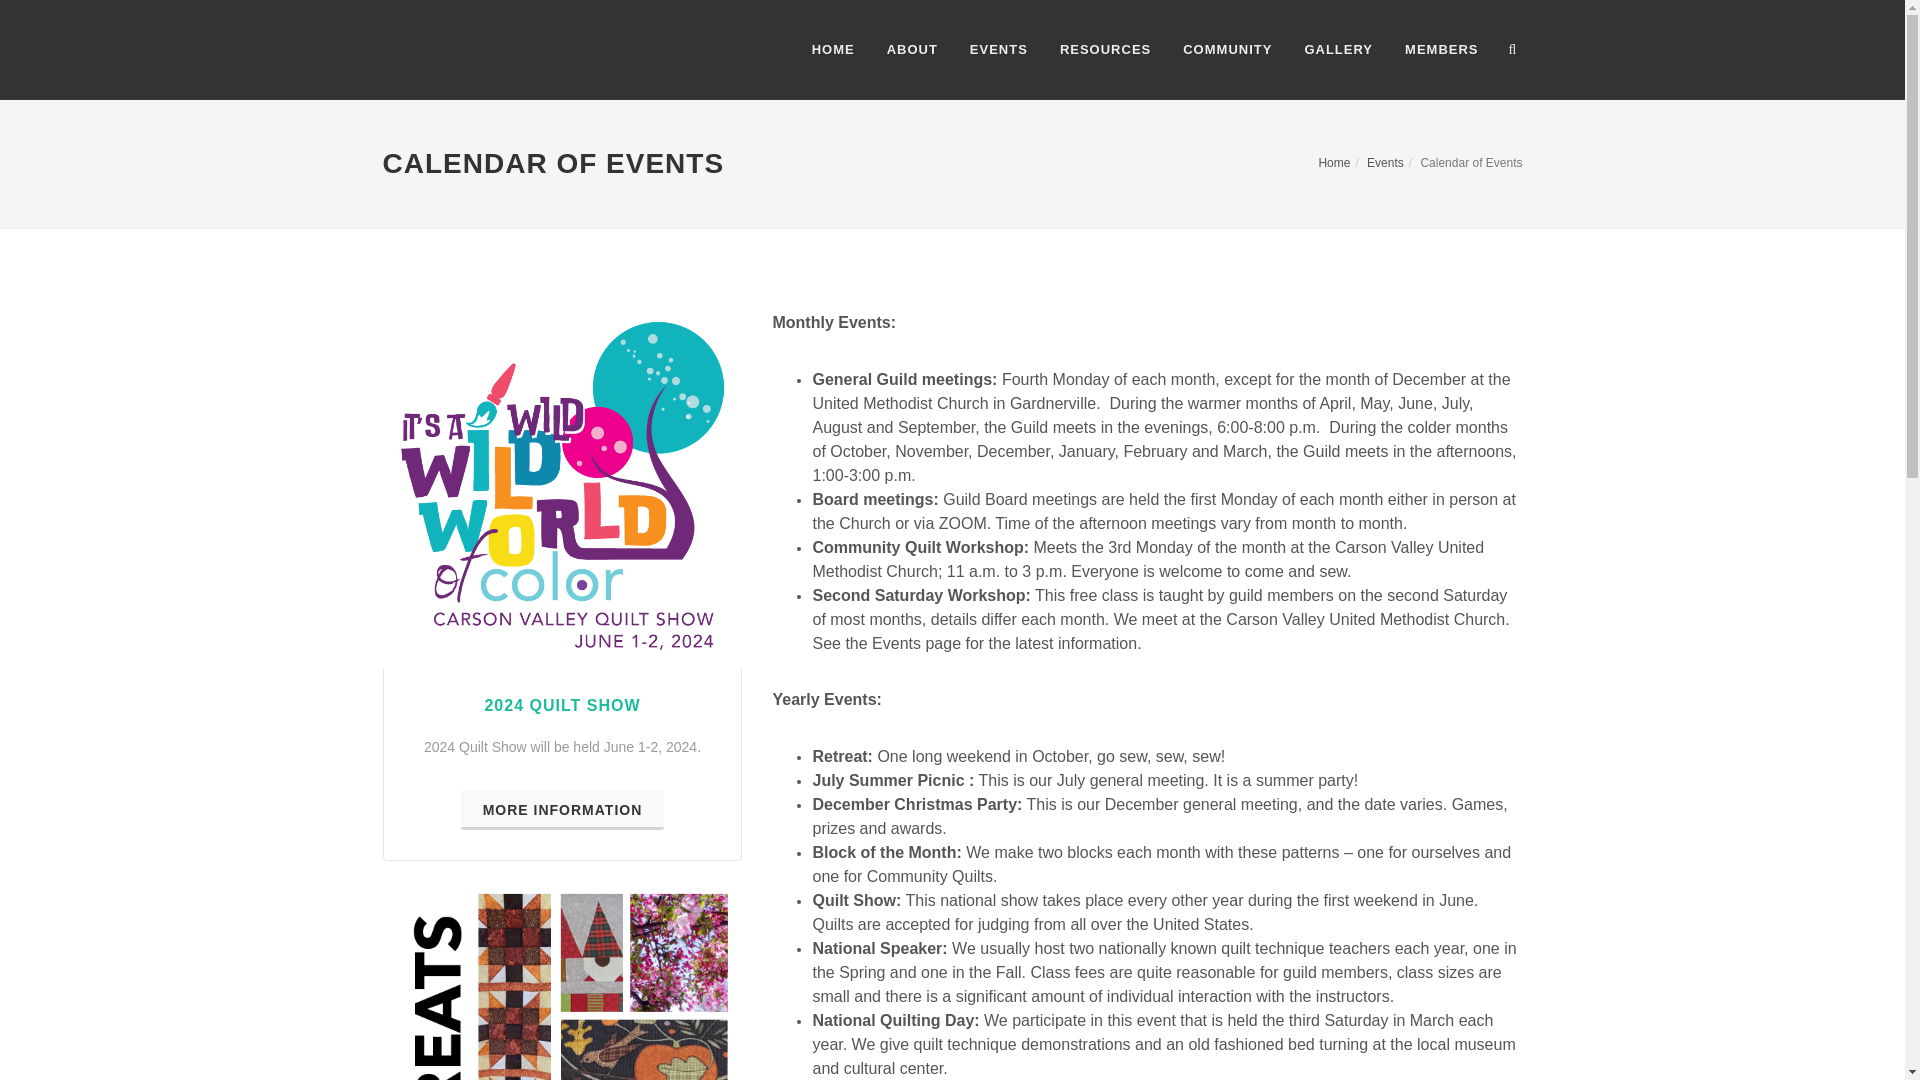  Describe the element at coordinates (562, 810) in the screenshot. I see `MORE INFORMATION` at that location.